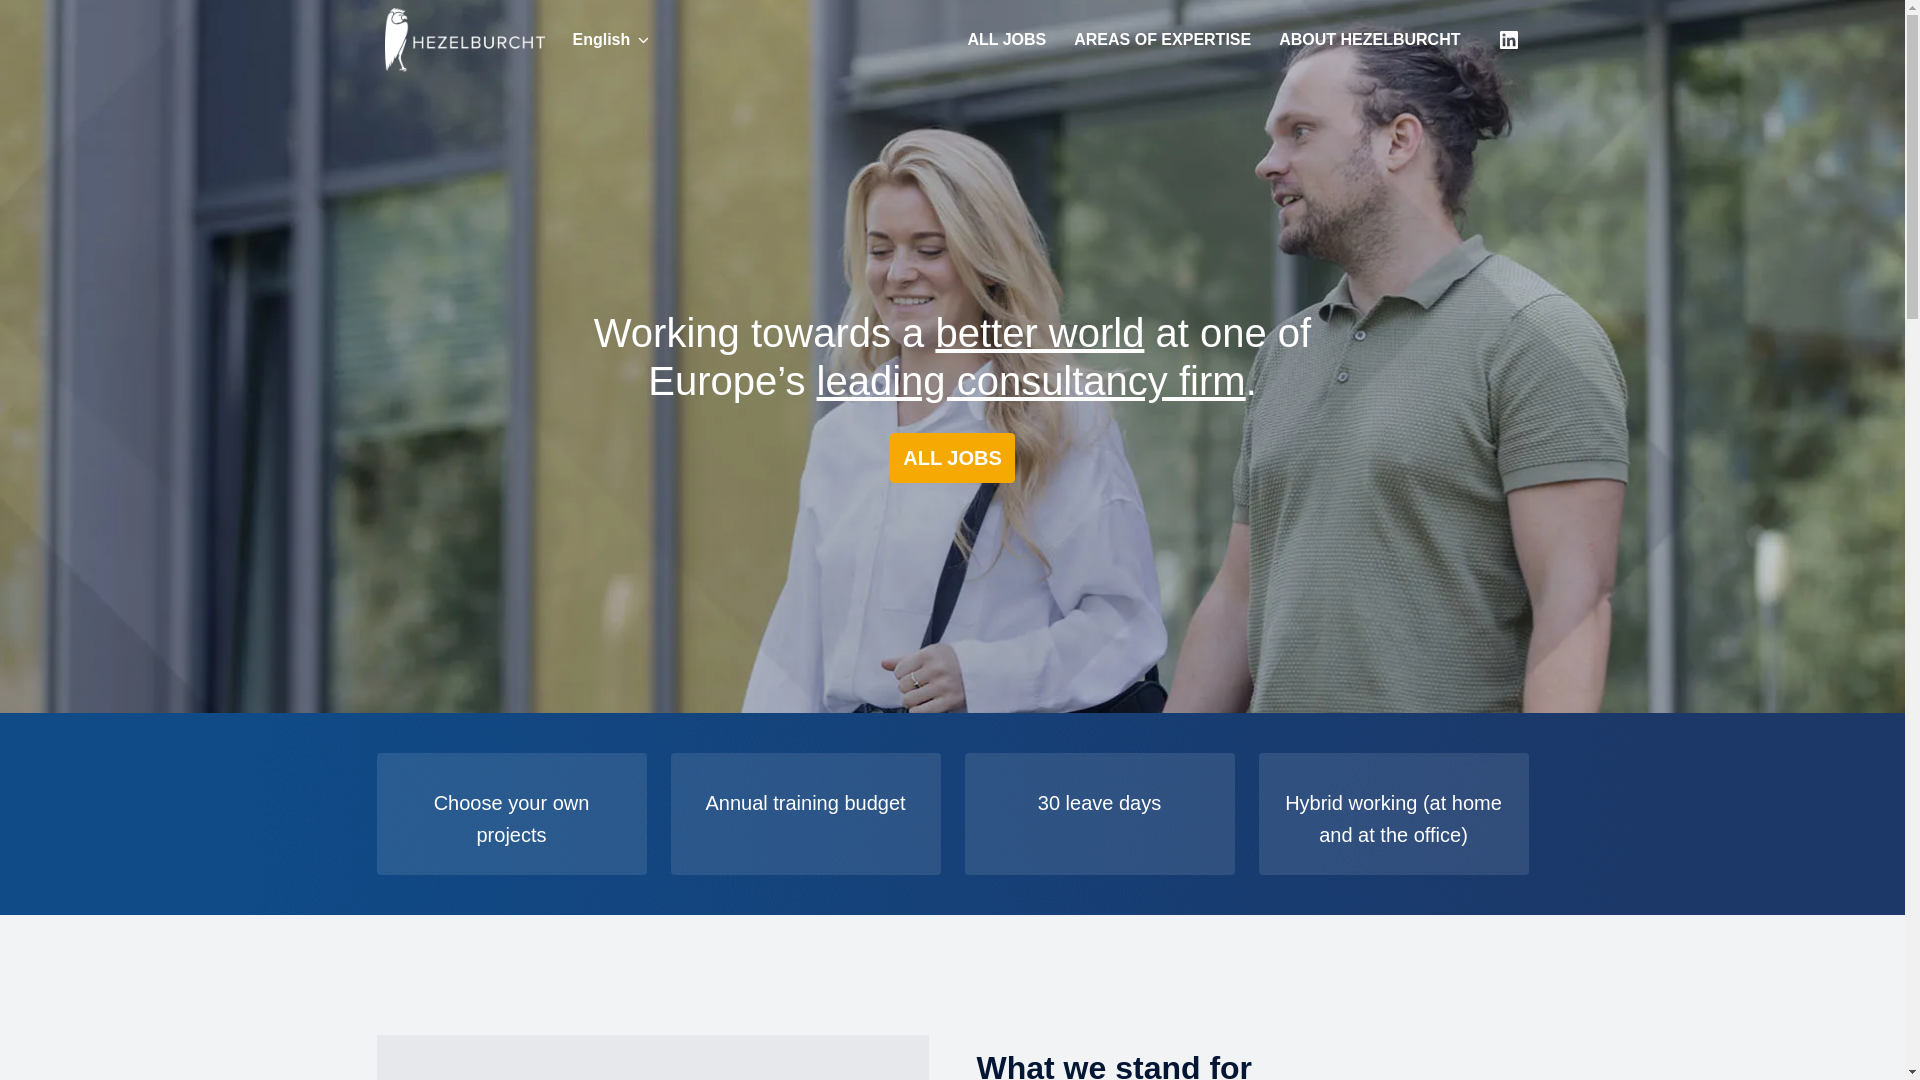  I want to click on AREAS OF EXPERTISE, so click(1162, 40).